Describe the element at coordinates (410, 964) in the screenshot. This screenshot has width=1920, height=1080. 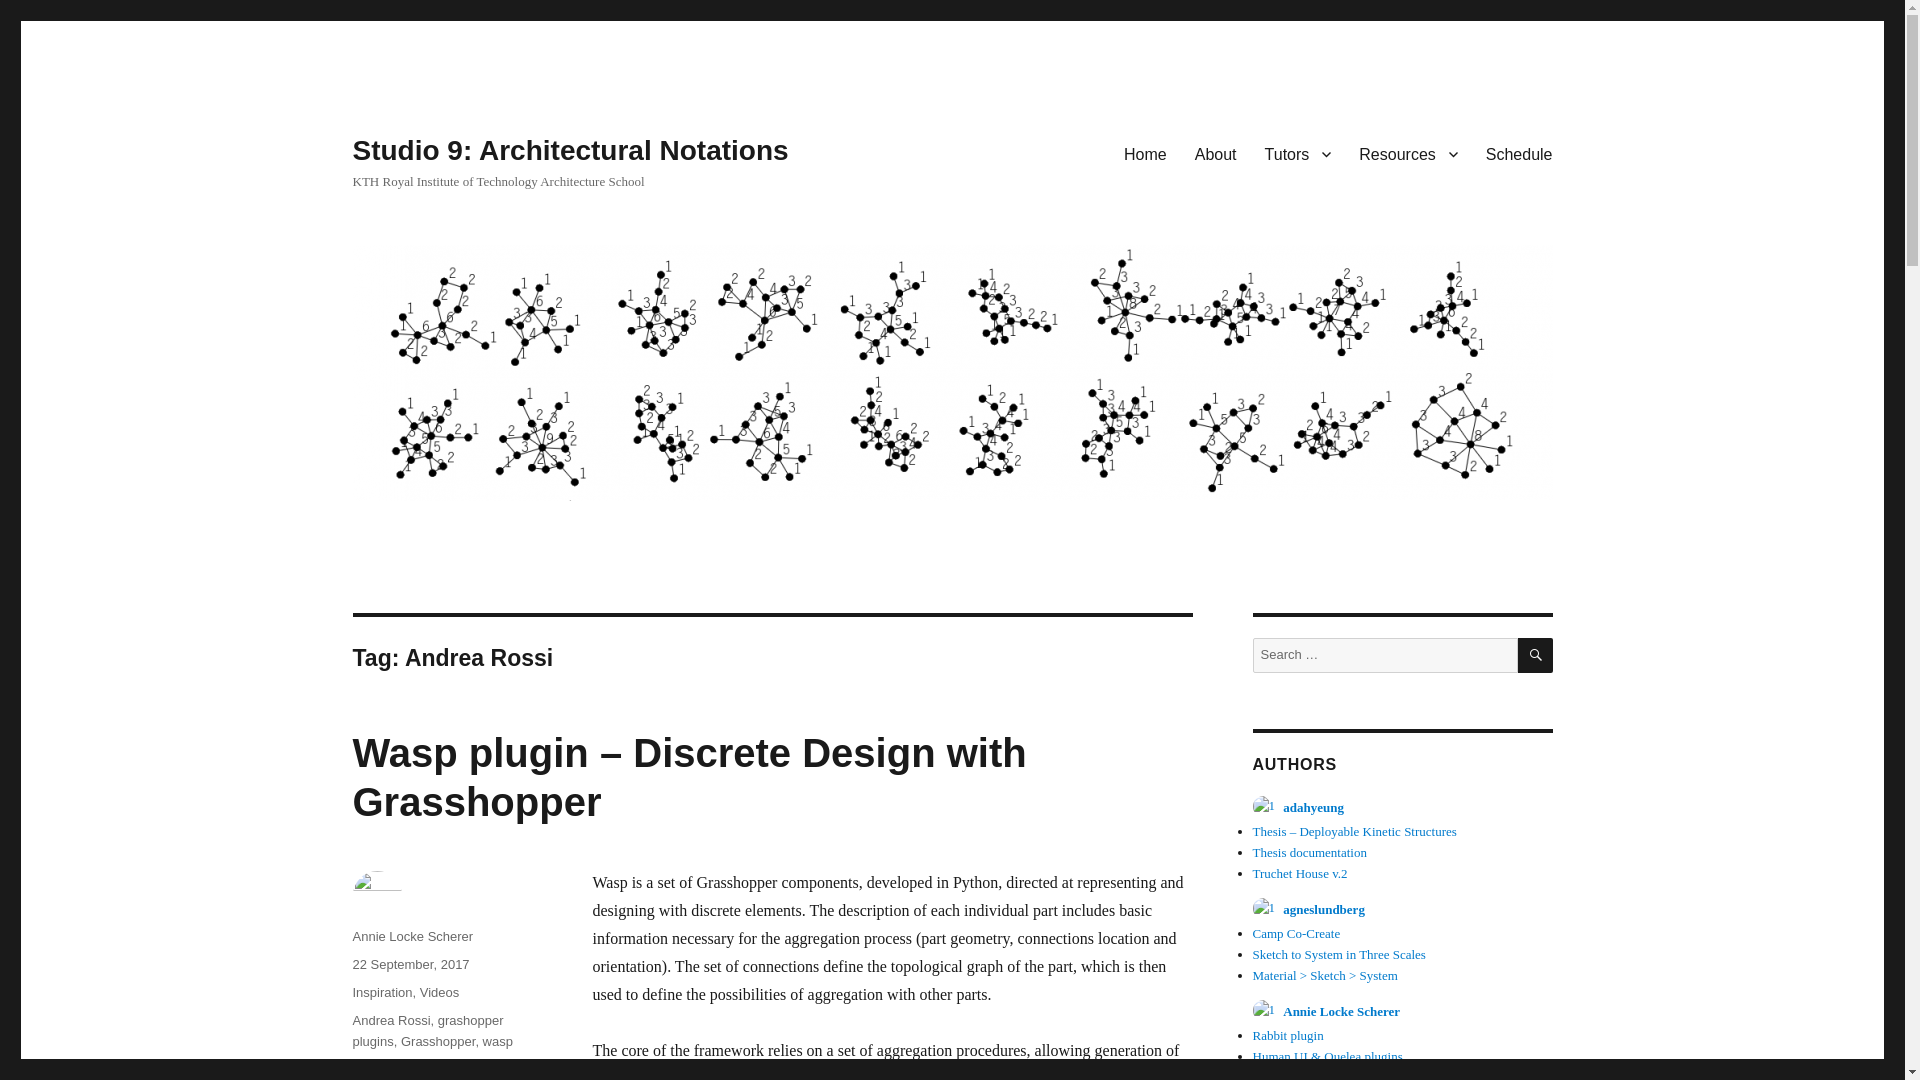
I see `22 September, 2017` at that location.